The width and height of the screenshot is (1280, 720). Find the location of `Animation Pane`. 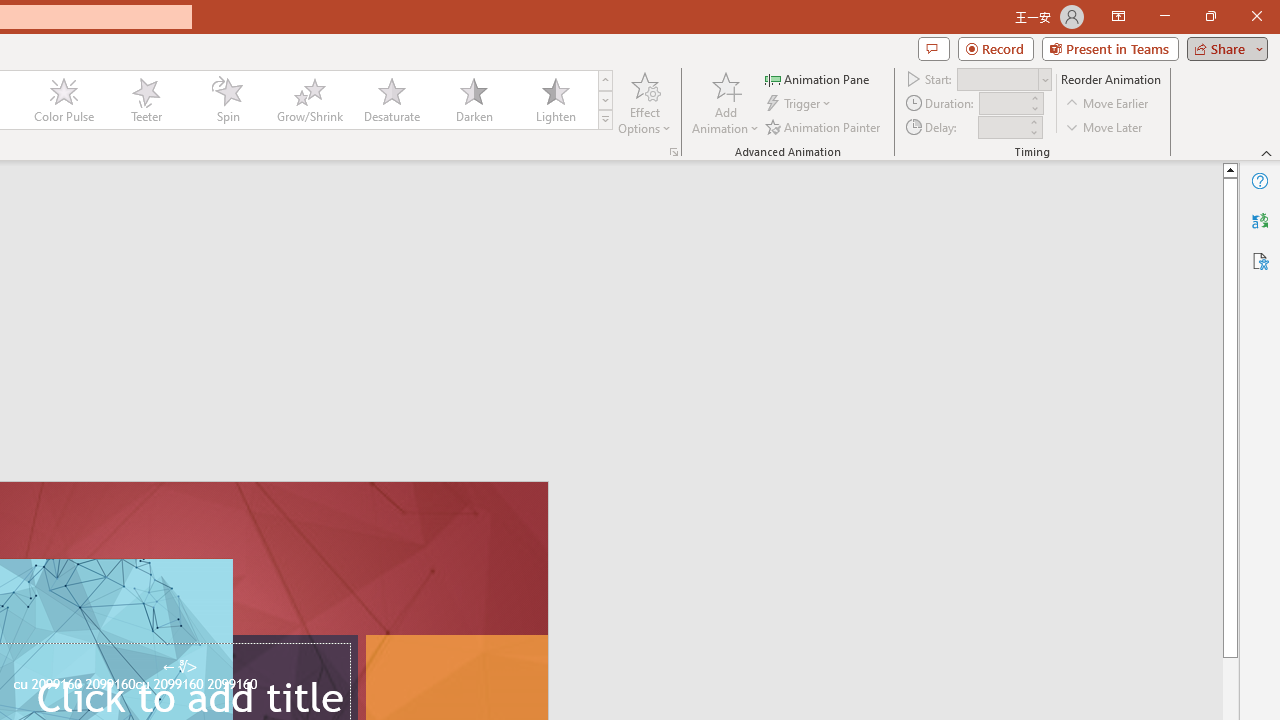

Animation Pane is located at coordinates (818, 78).